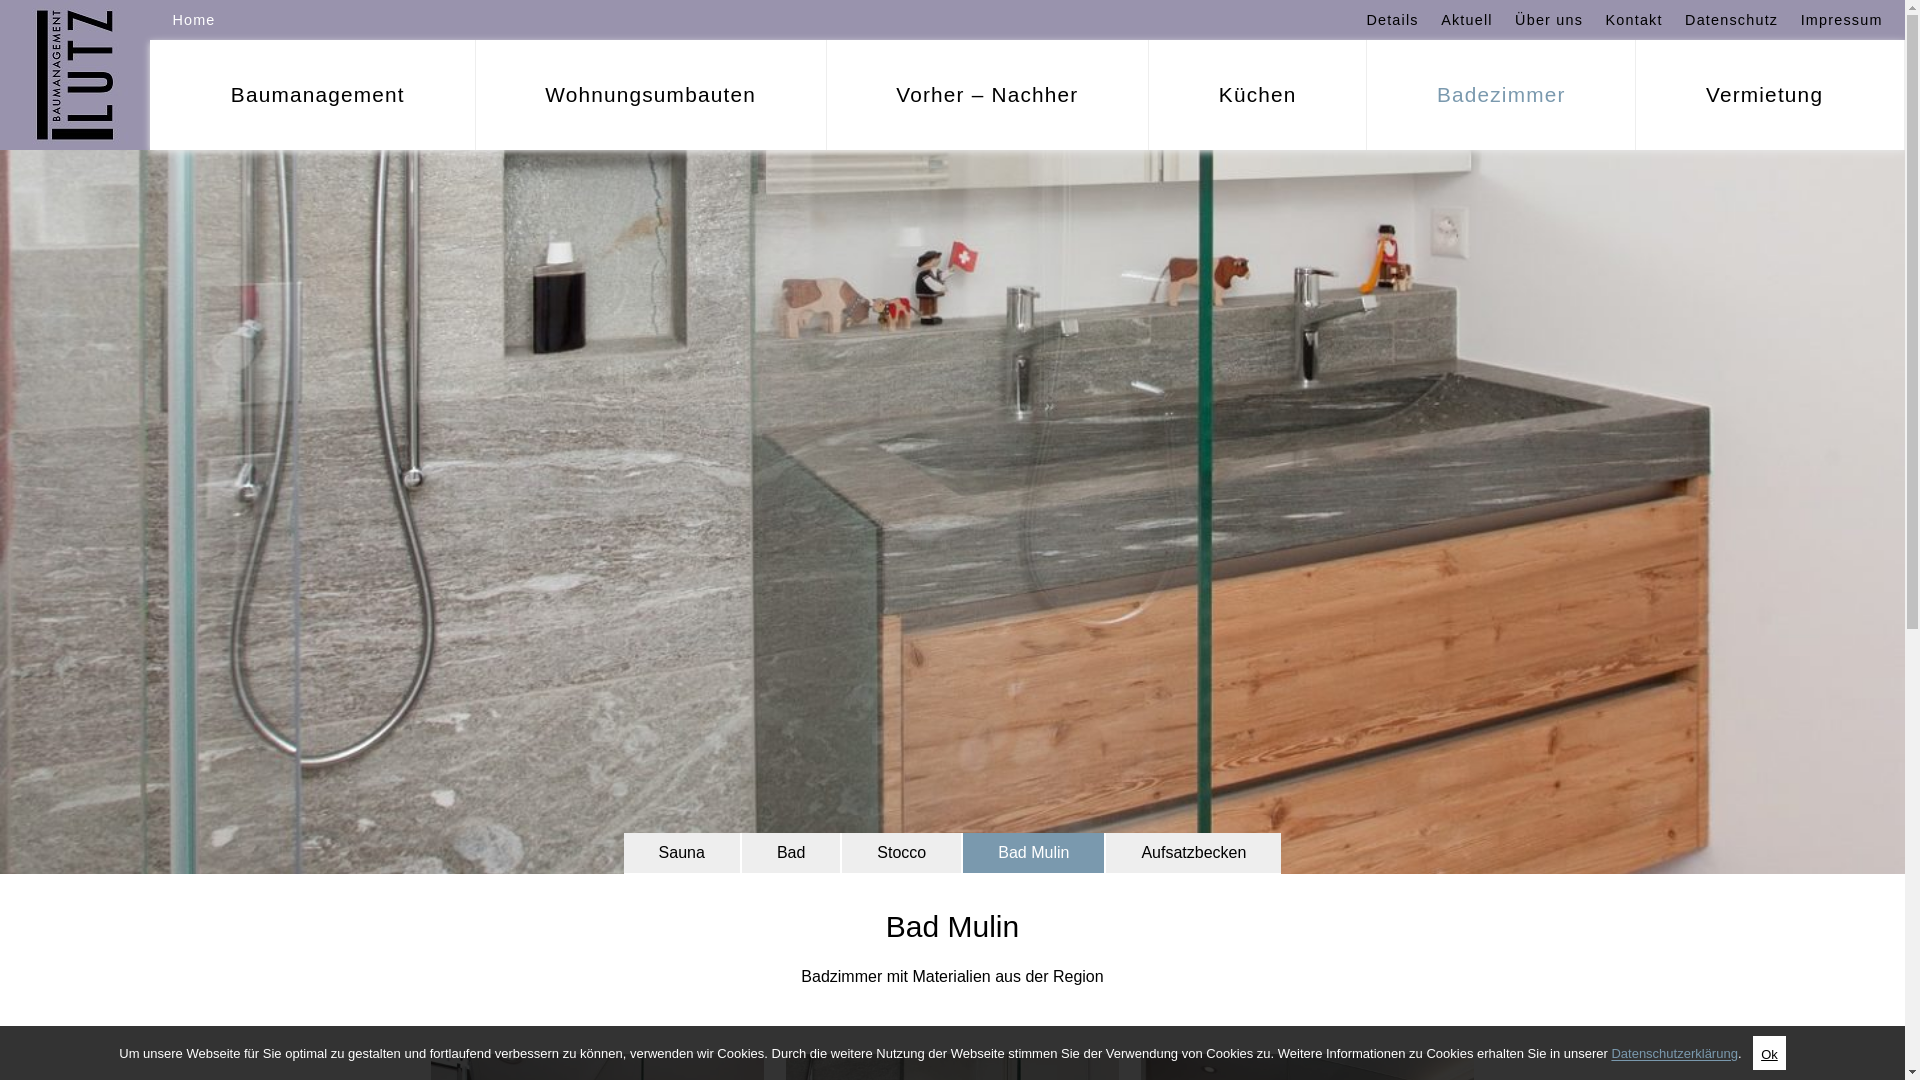 This screenshot has height=1080, width=1920. I want to click on Vermietung, so click(1770, 95).